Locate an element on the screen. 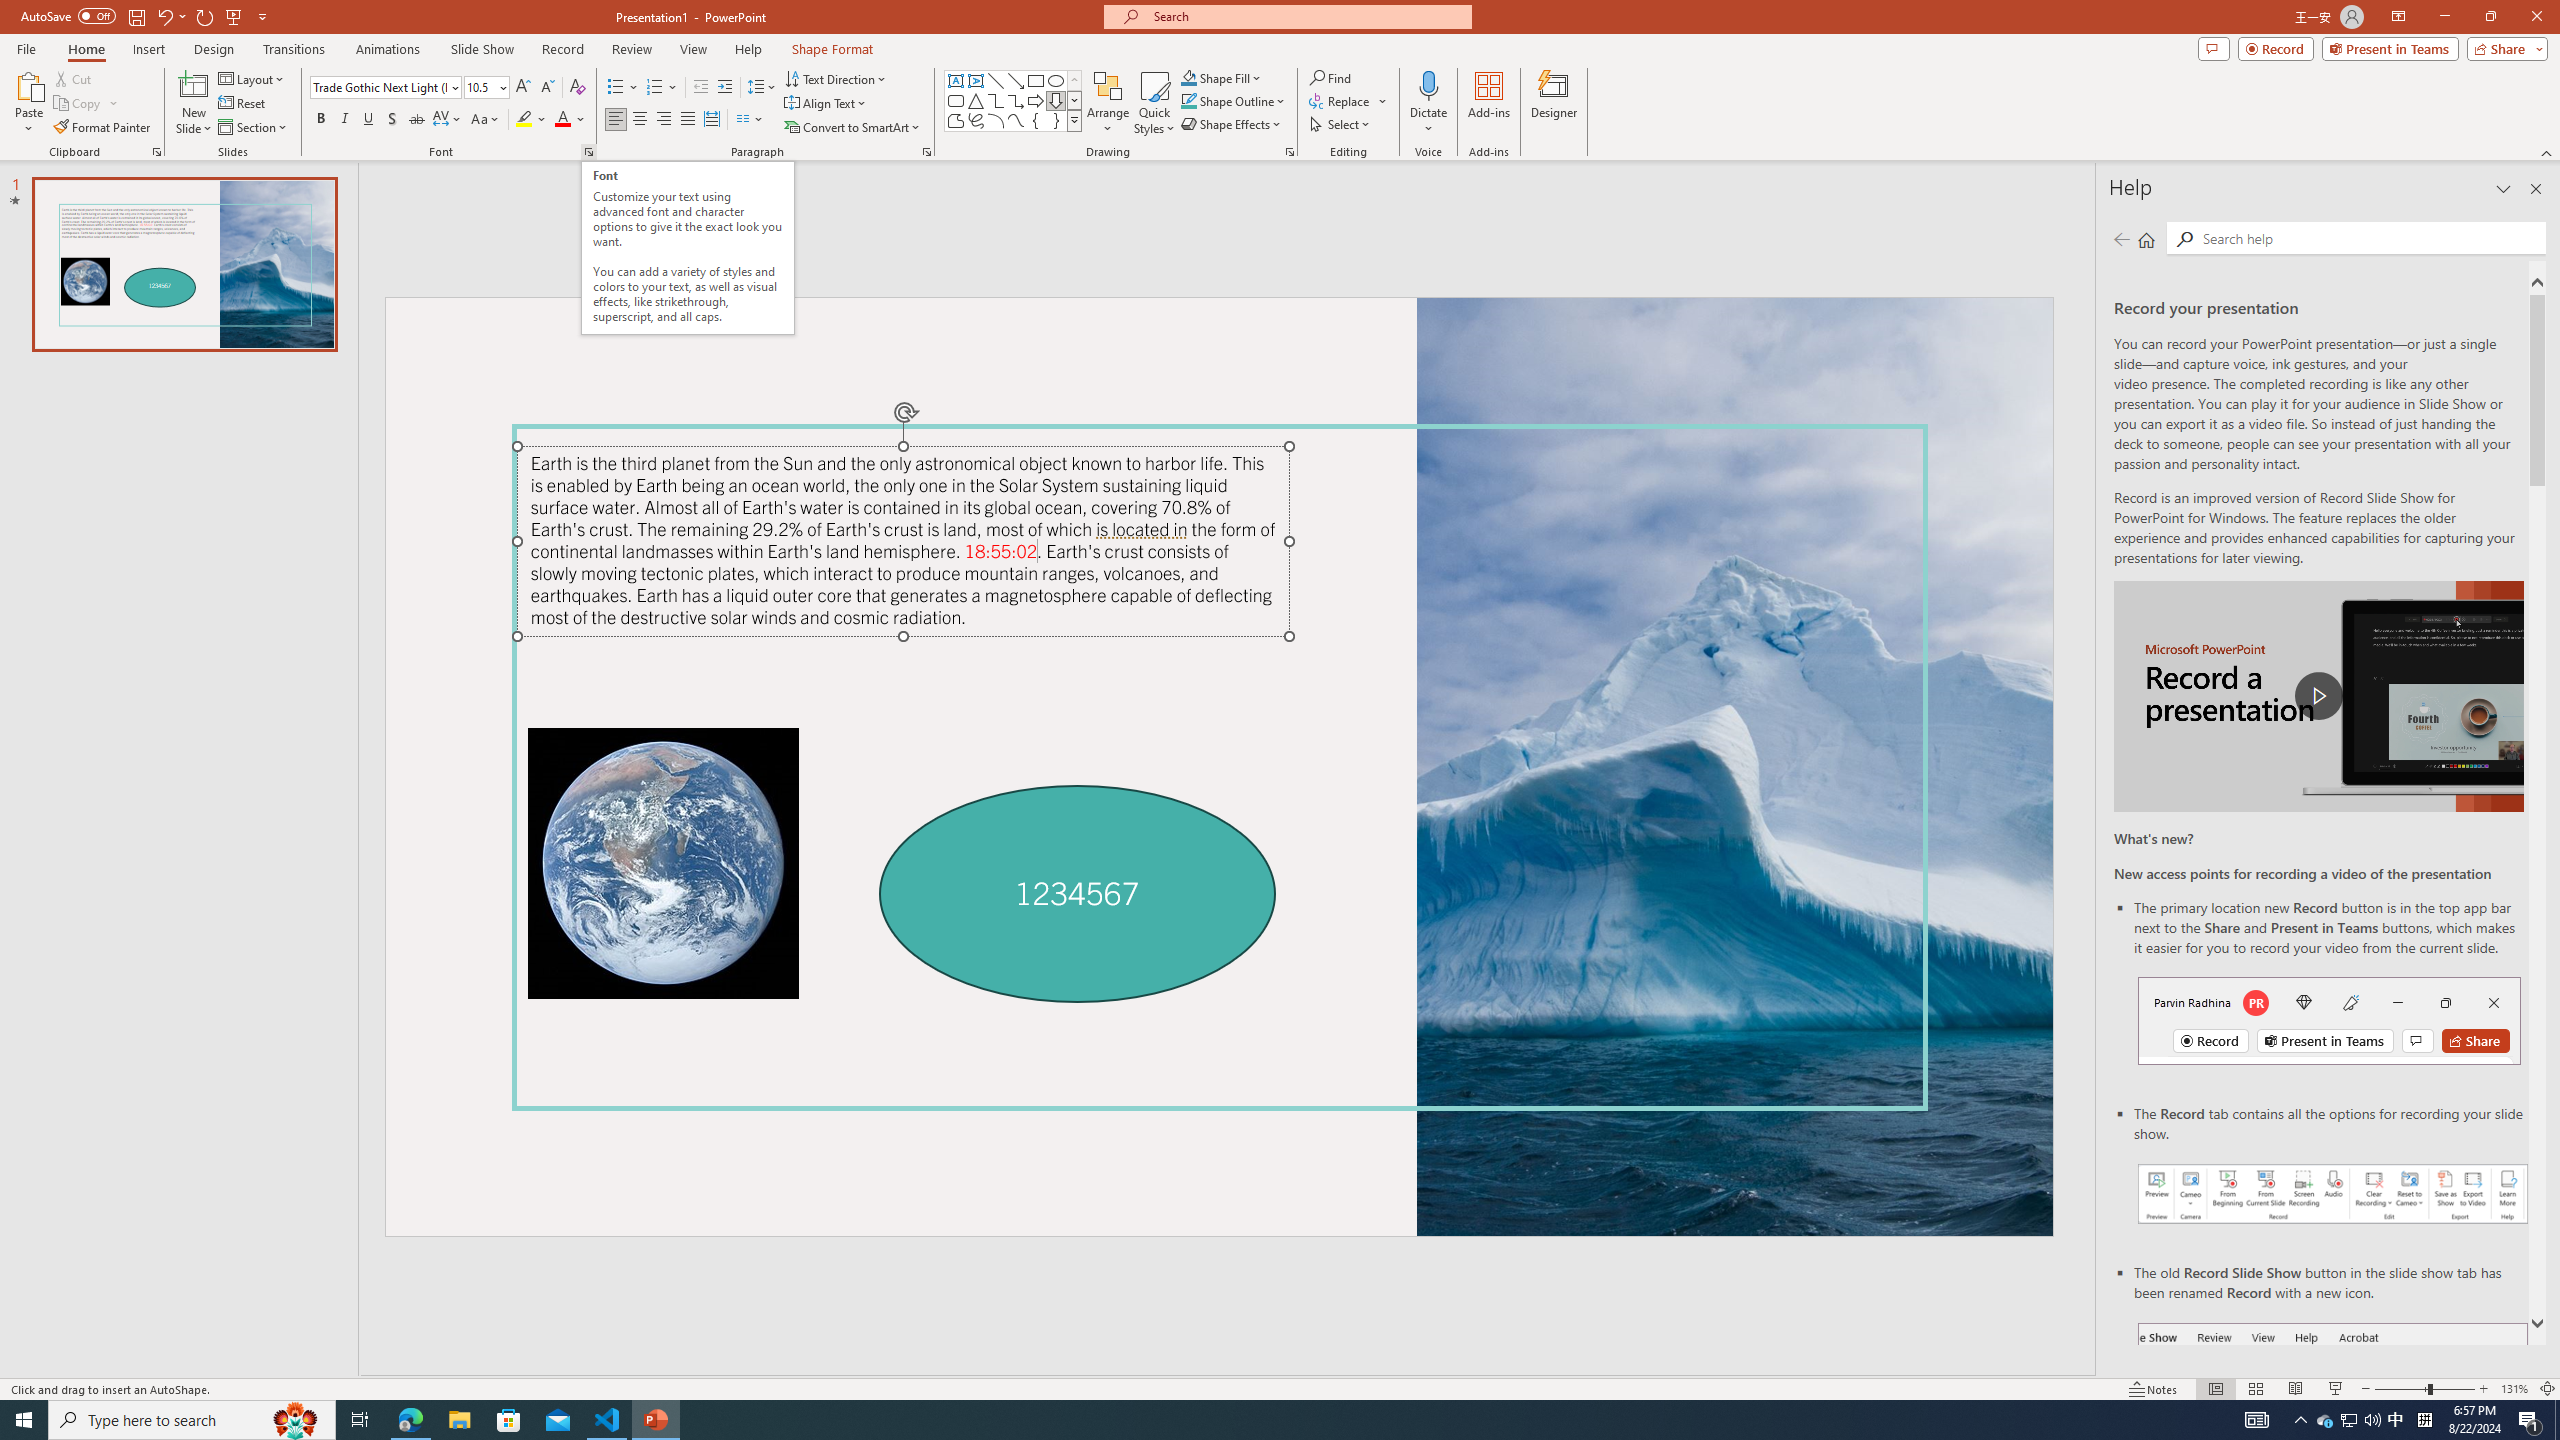 This screenshot has height=1440, width=2560. Strikethrough is located at coordinates (417, 120).